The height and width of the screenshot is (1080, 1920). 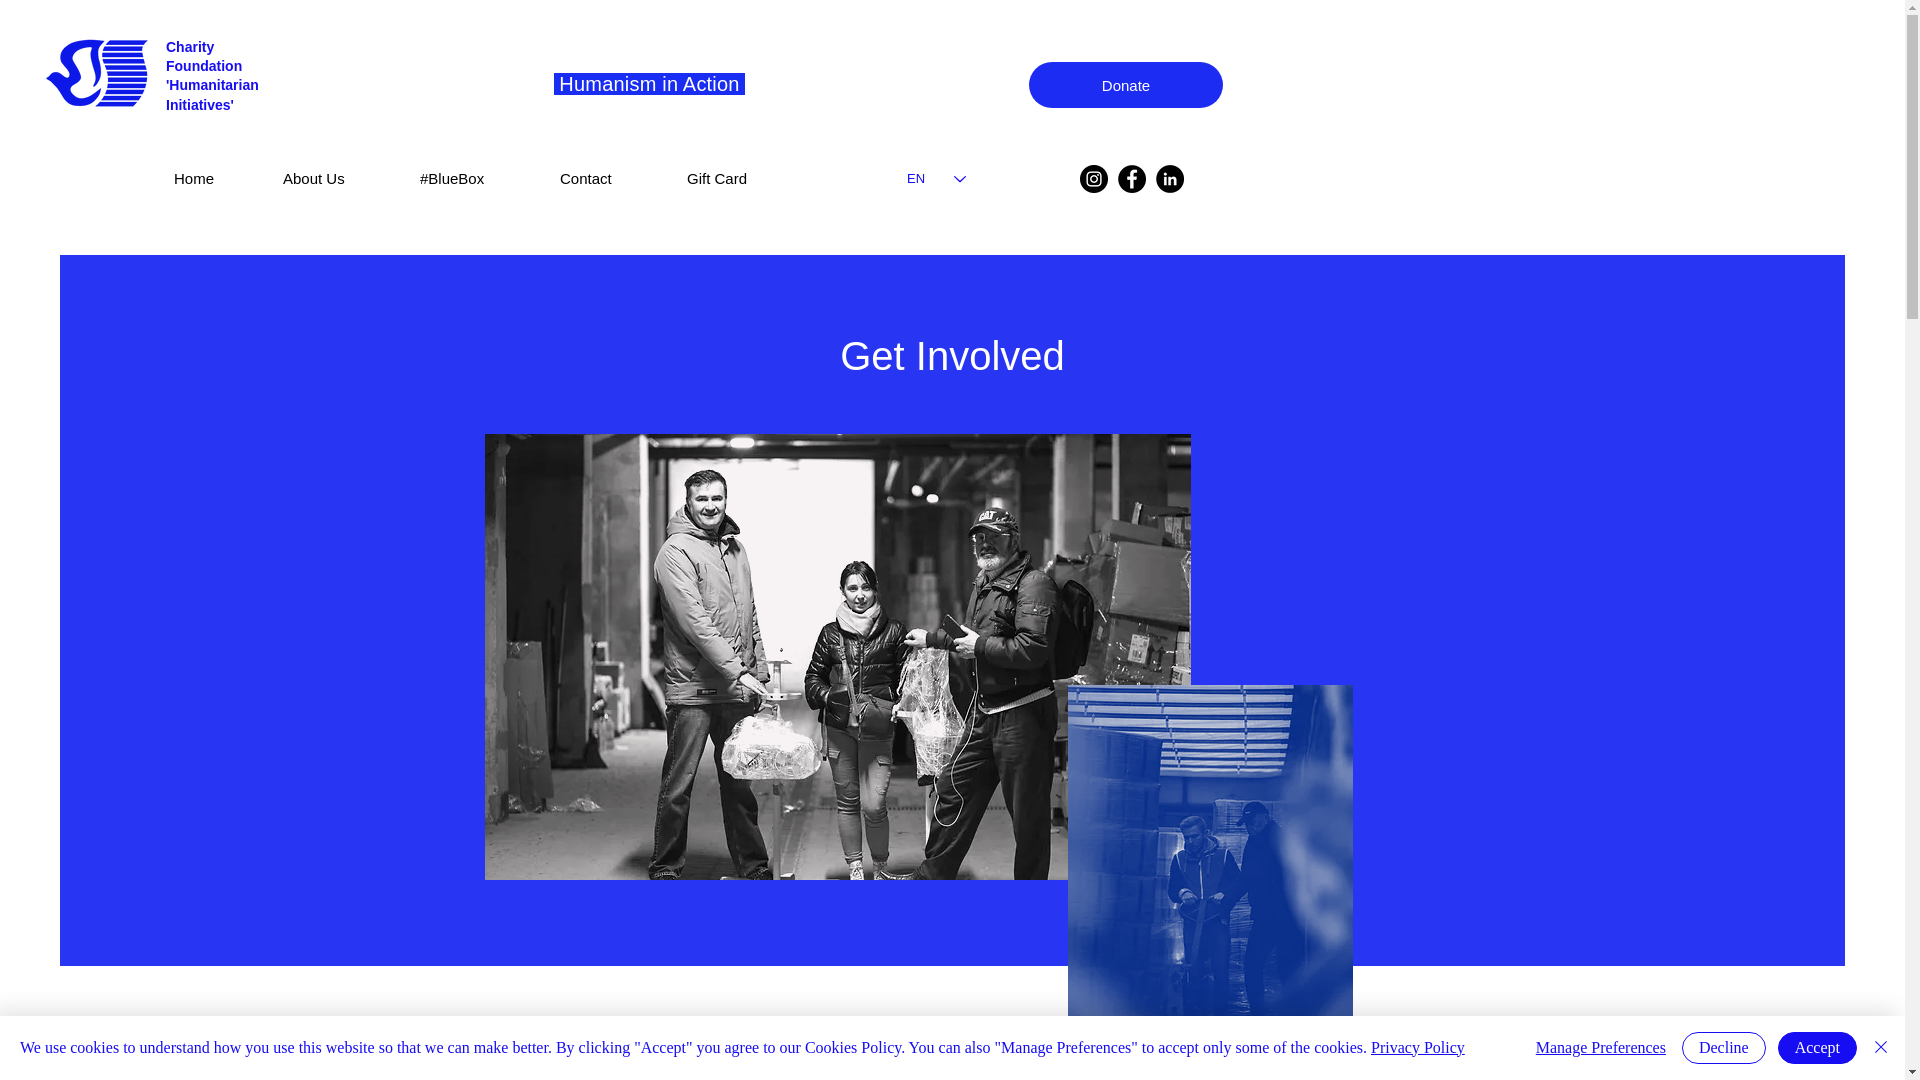 What do you see at coordinates (220, 169) in the screenshot?
I see `Home` at bounding box center [220, 169].